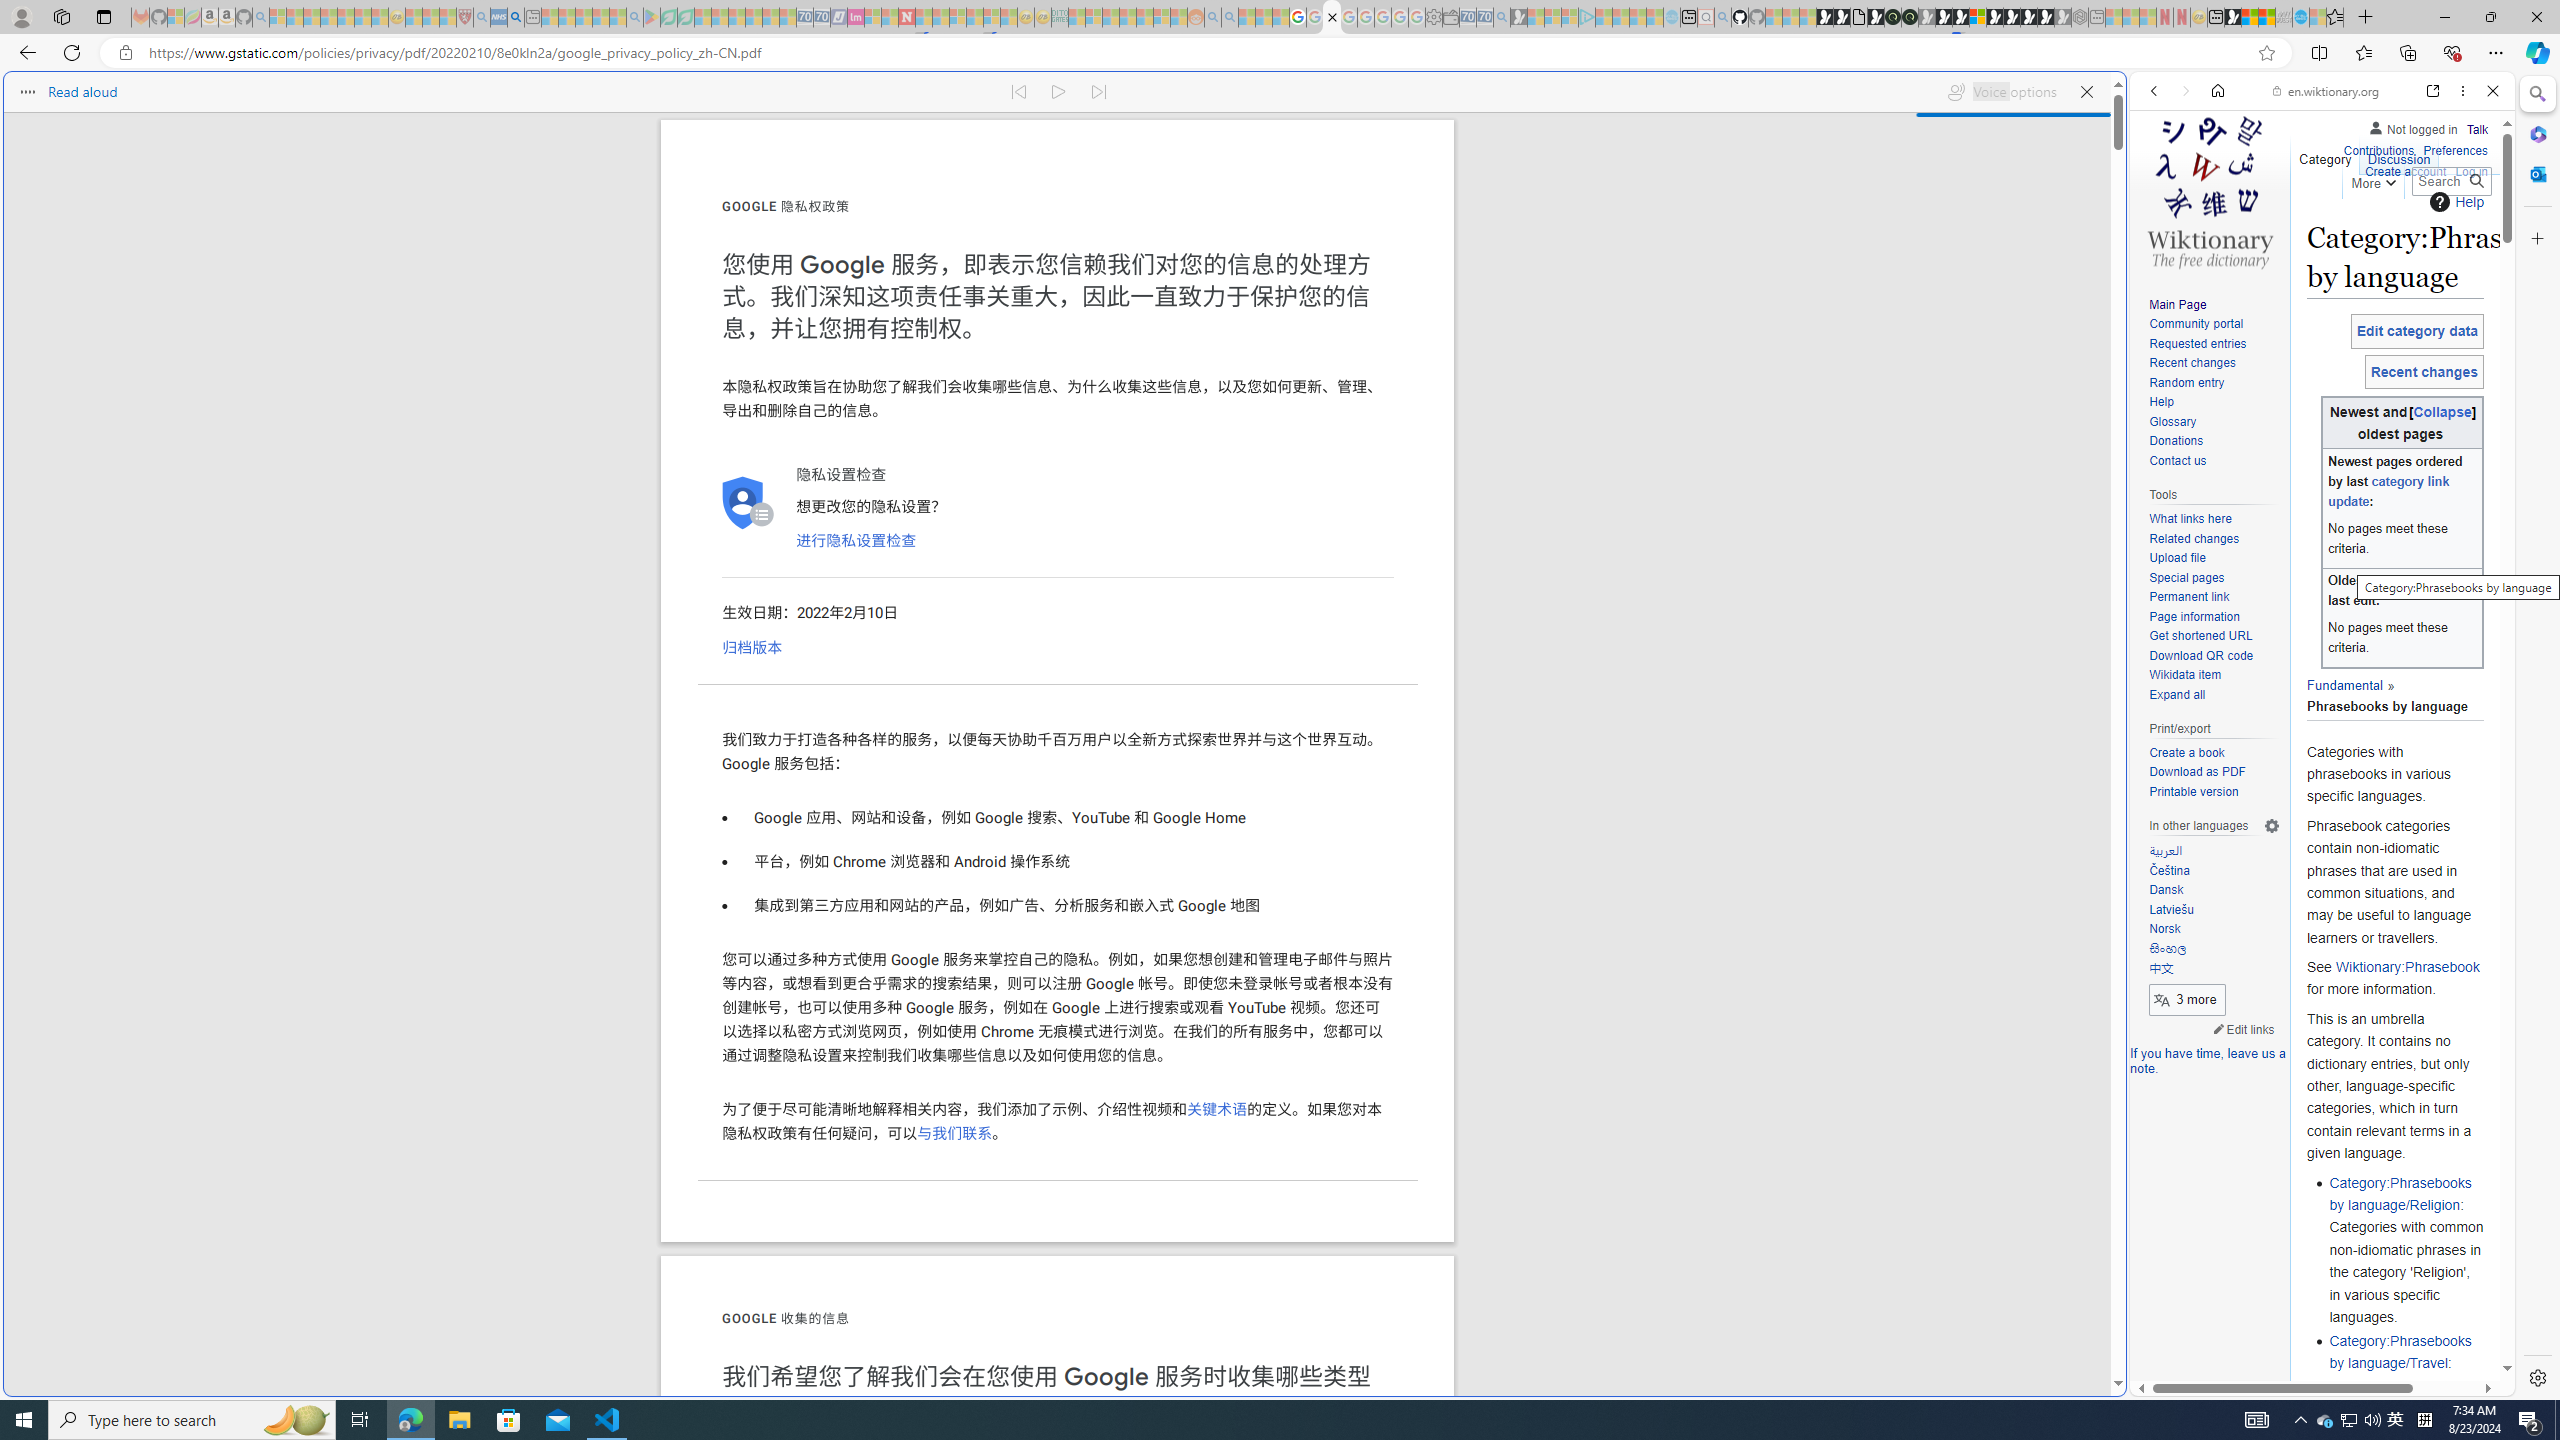  I want to click on Glossary, so click(2172, 422).